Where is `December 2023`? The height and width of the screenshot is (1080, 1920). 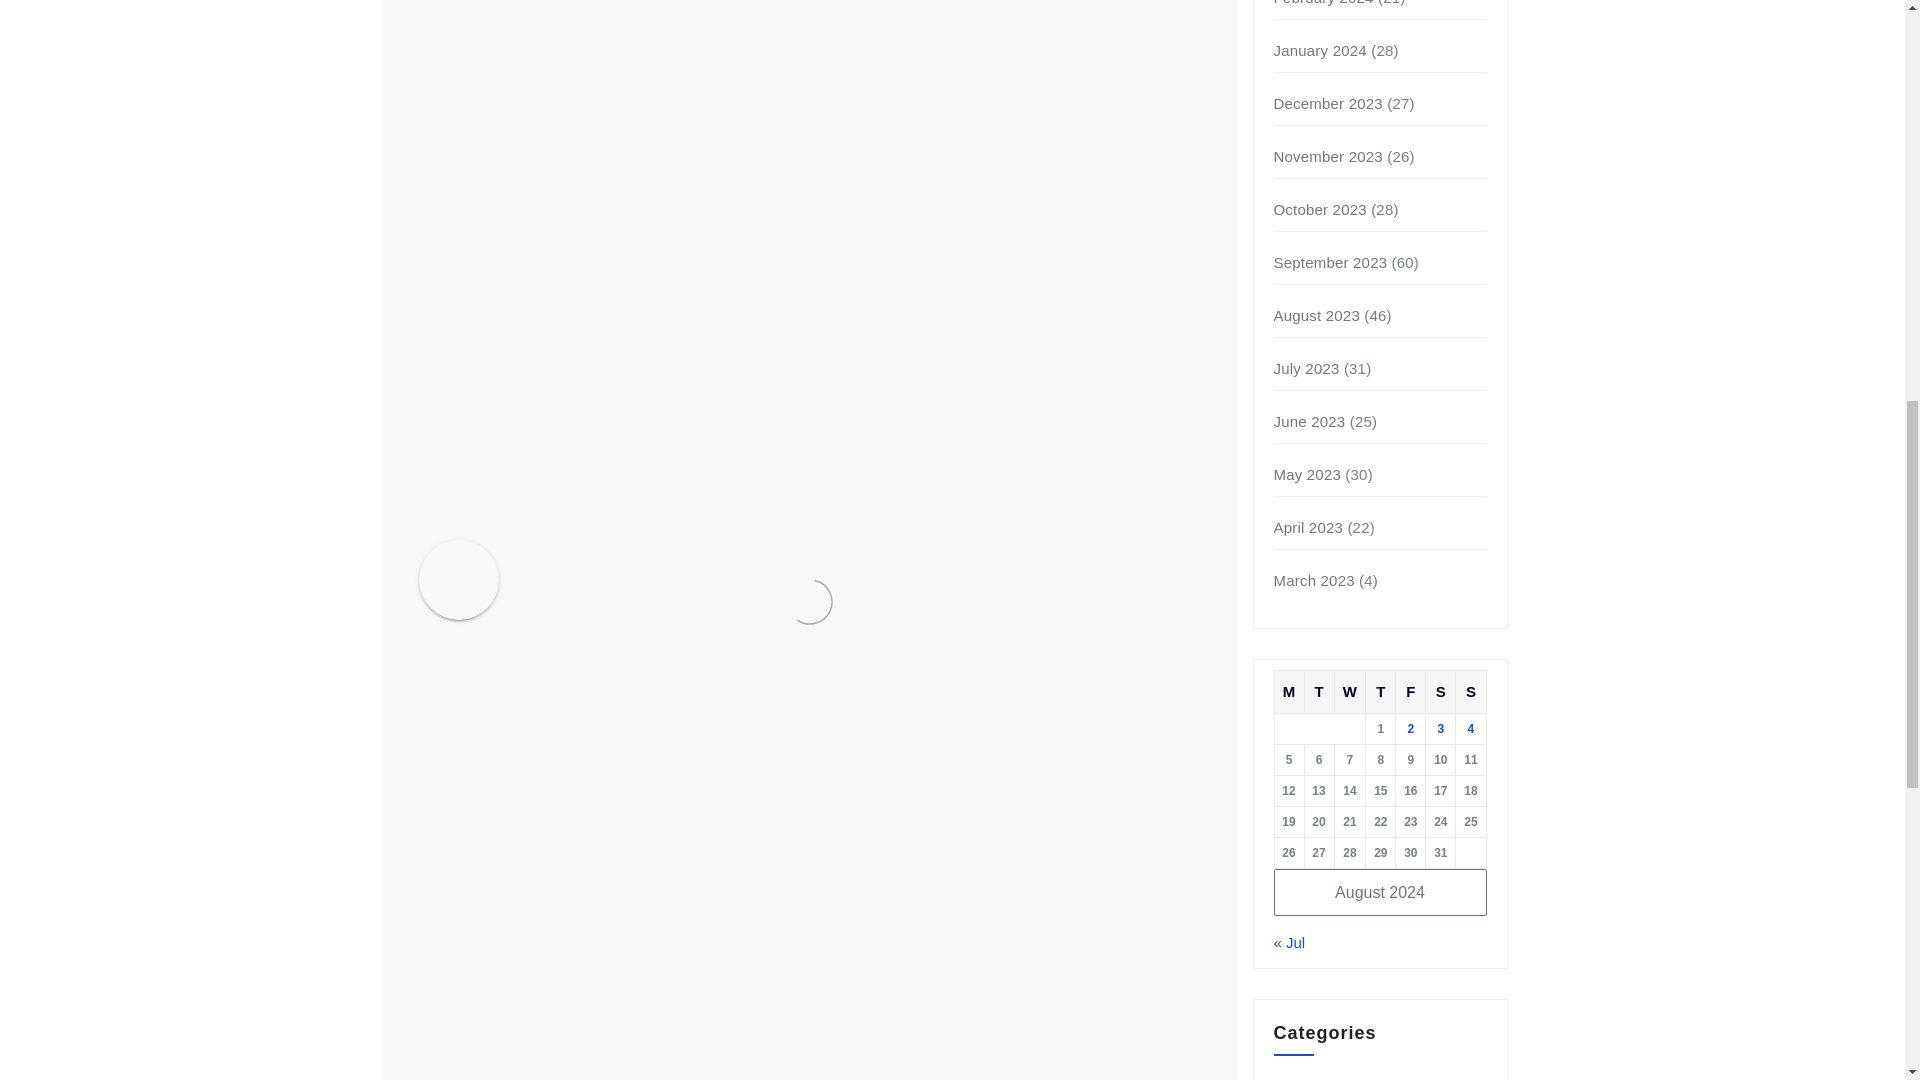 December 2023 is located at coordinates (1328, 104).